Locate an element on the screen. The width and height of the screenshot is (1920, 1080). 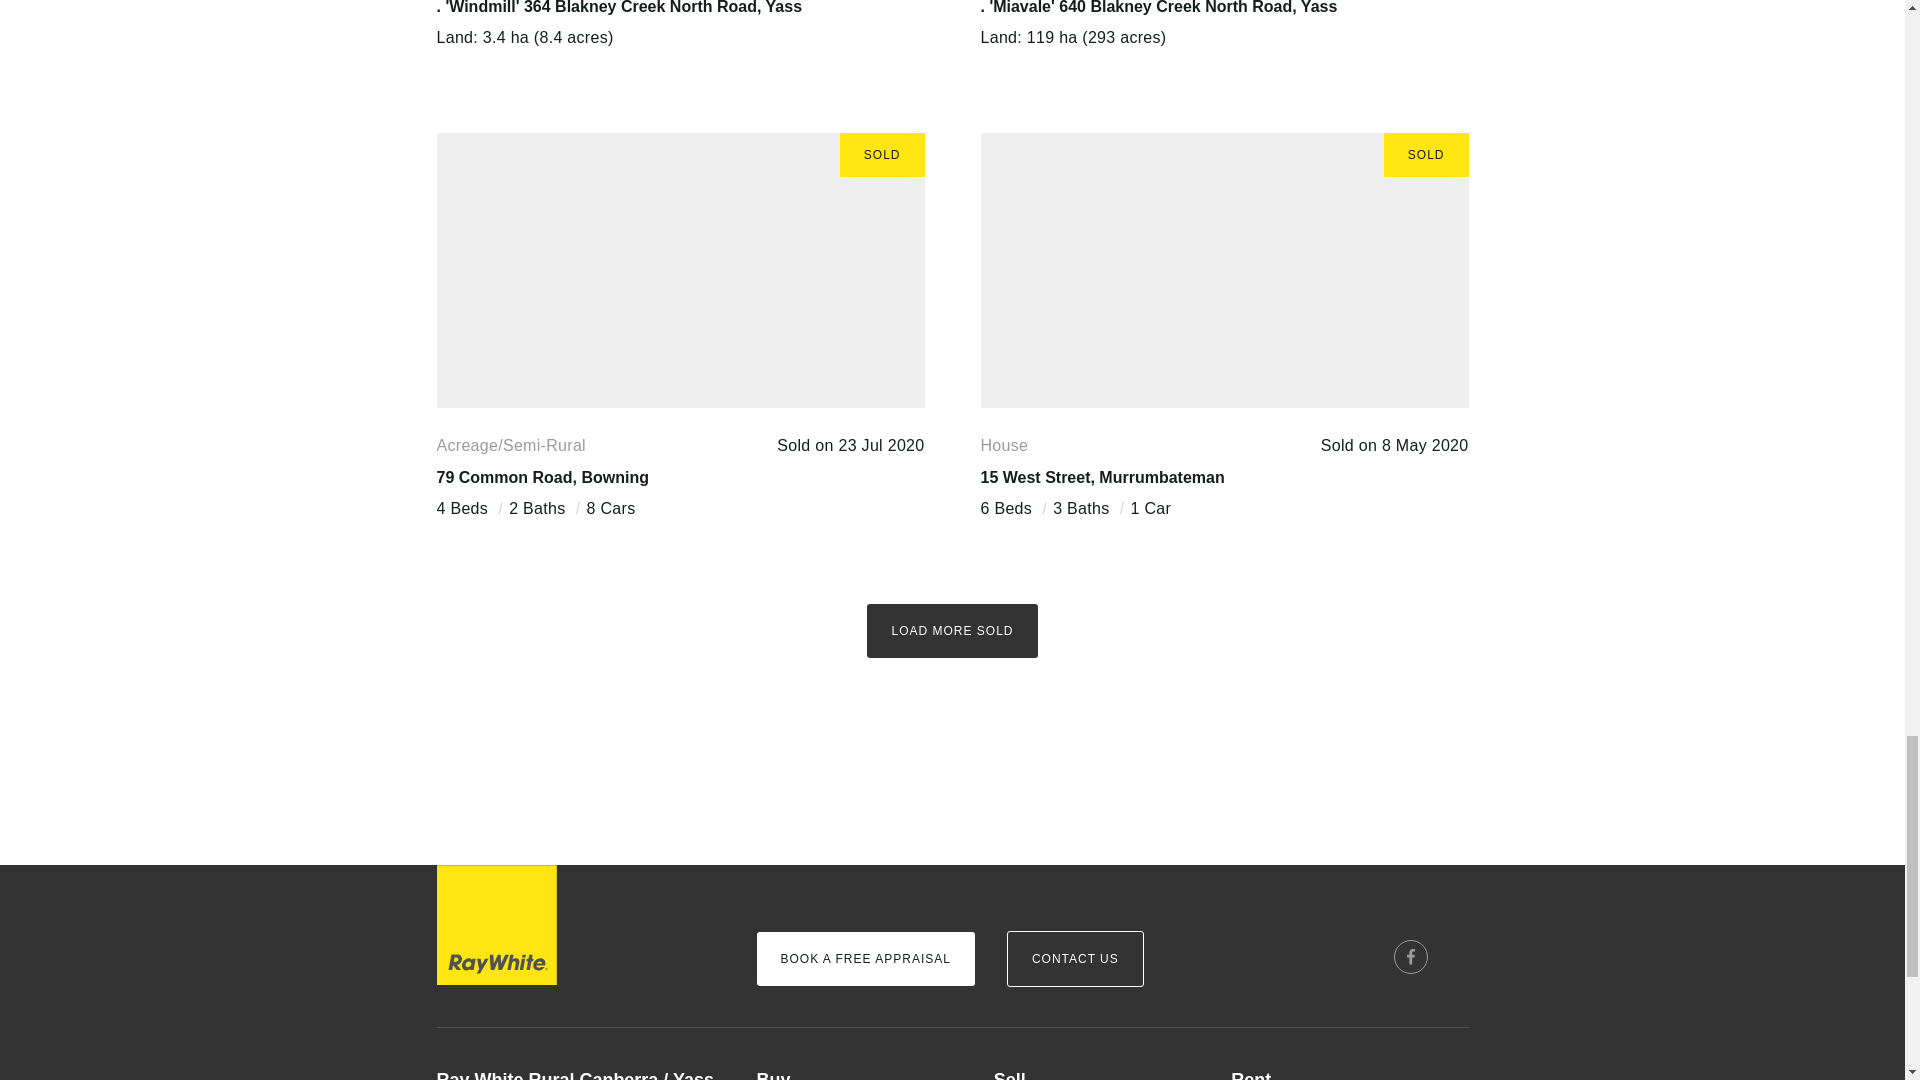
Ray White is located at coordinates (496, 924).